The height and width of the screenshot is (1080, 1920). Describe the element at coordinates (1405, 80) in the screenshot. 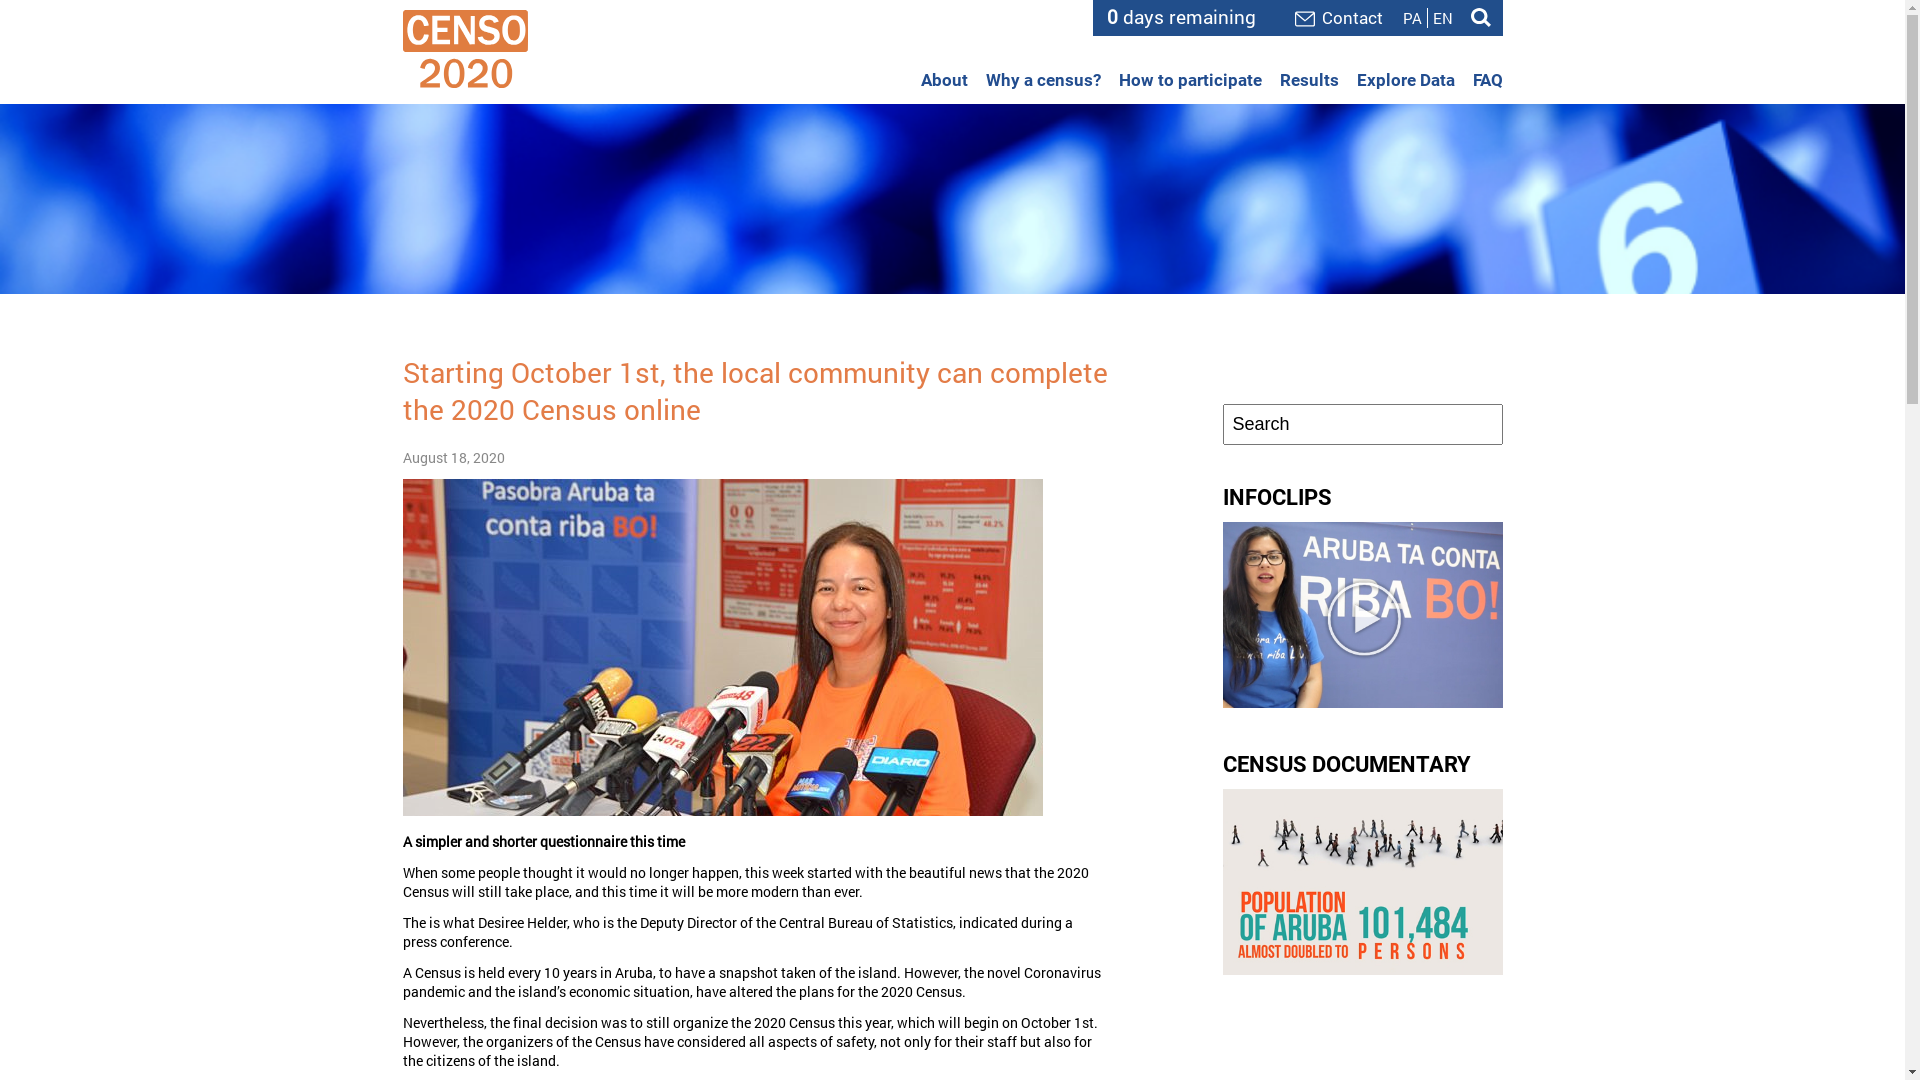

I see `Explore Data` at that location.